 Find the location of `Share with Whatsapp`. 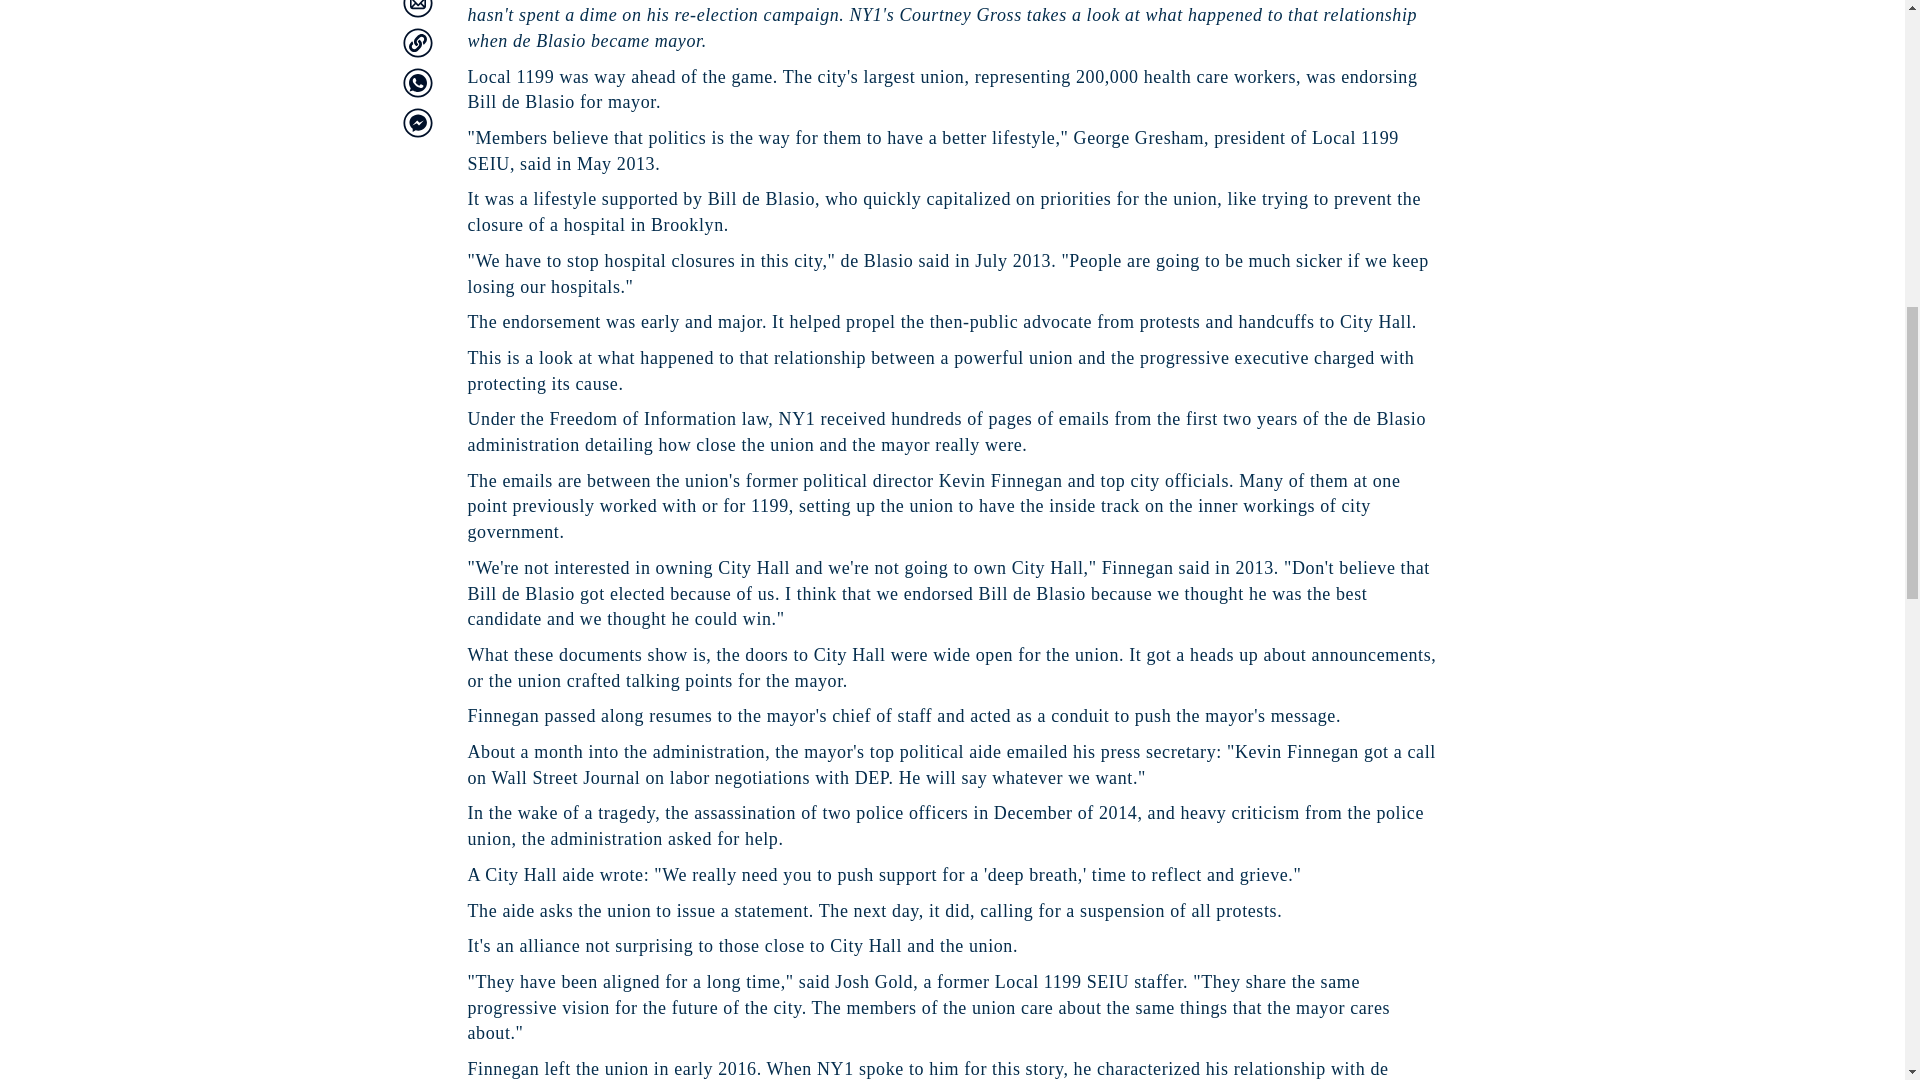

Share with Whatsapp is located at coordinates (416, 83).